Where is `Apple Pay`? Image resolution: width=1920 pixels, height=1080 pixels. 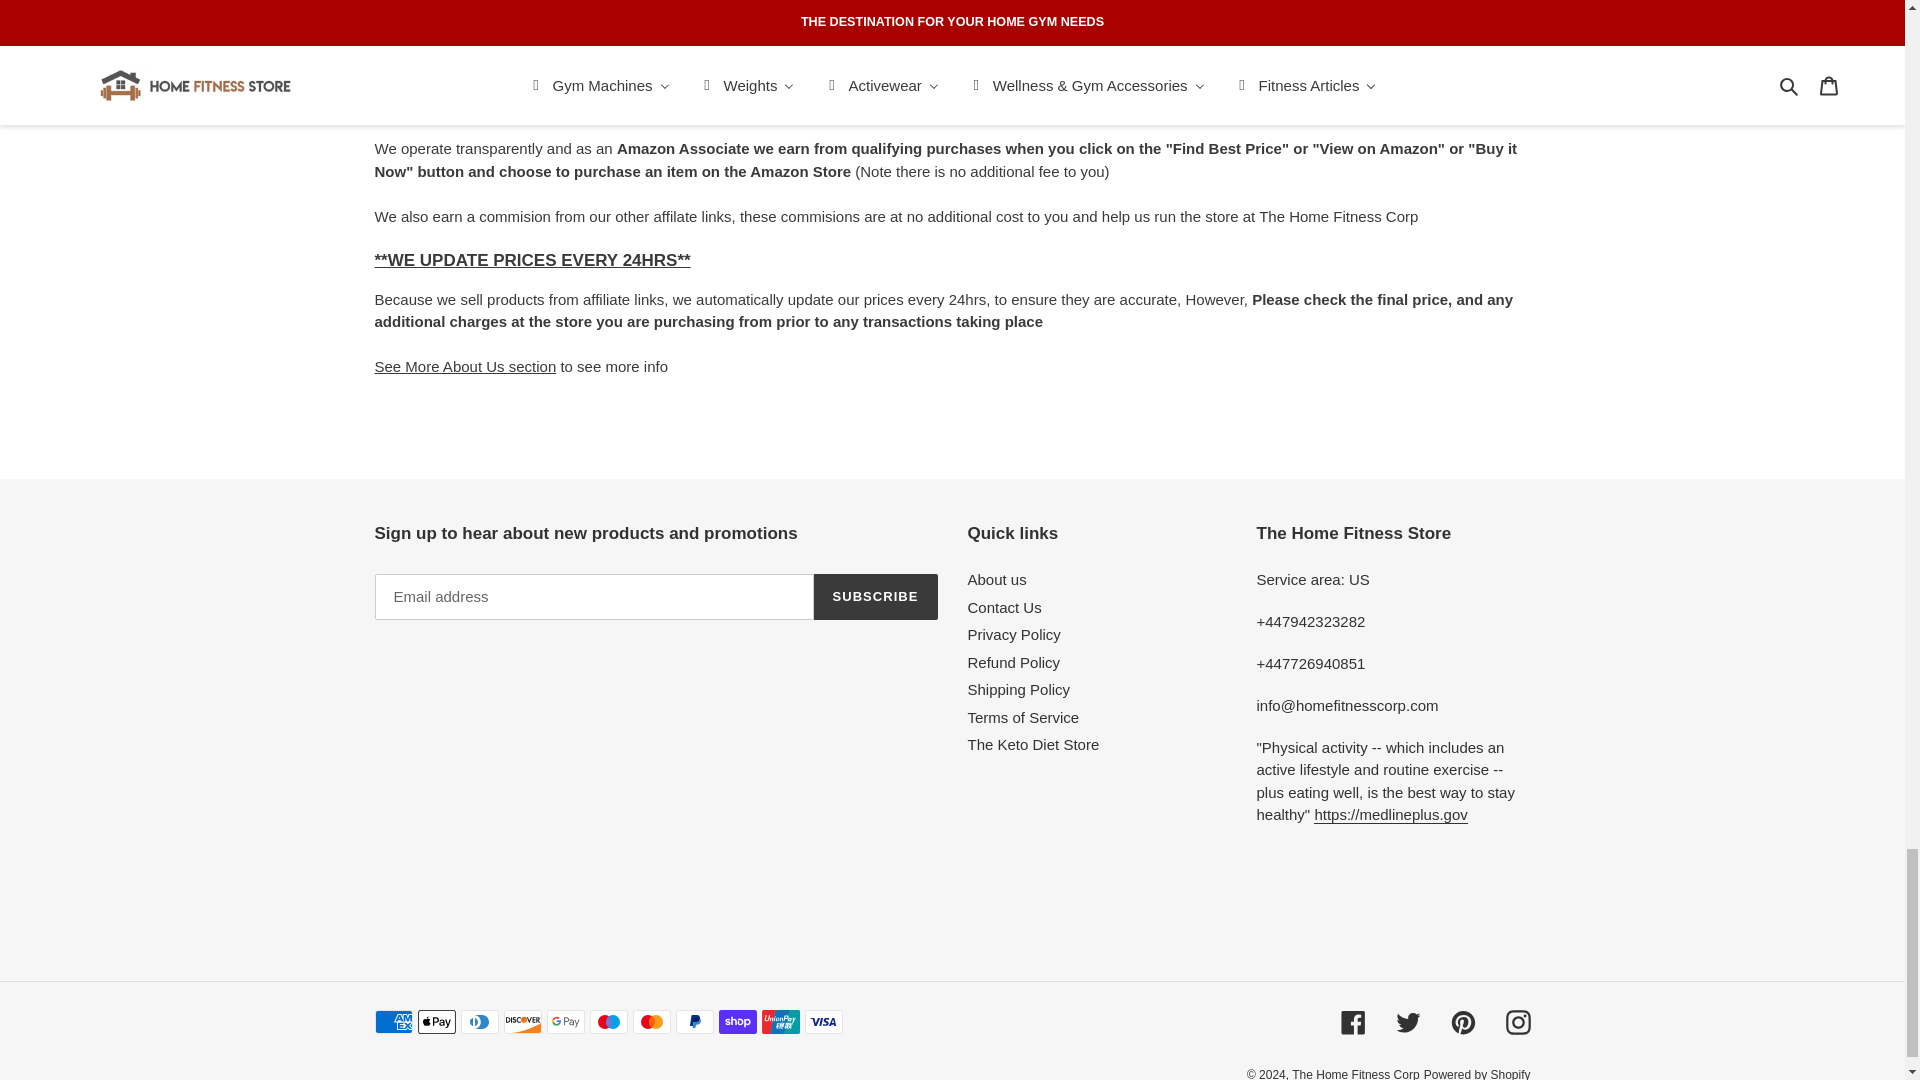
Apple Pay is located at coordinates (437, 1021).